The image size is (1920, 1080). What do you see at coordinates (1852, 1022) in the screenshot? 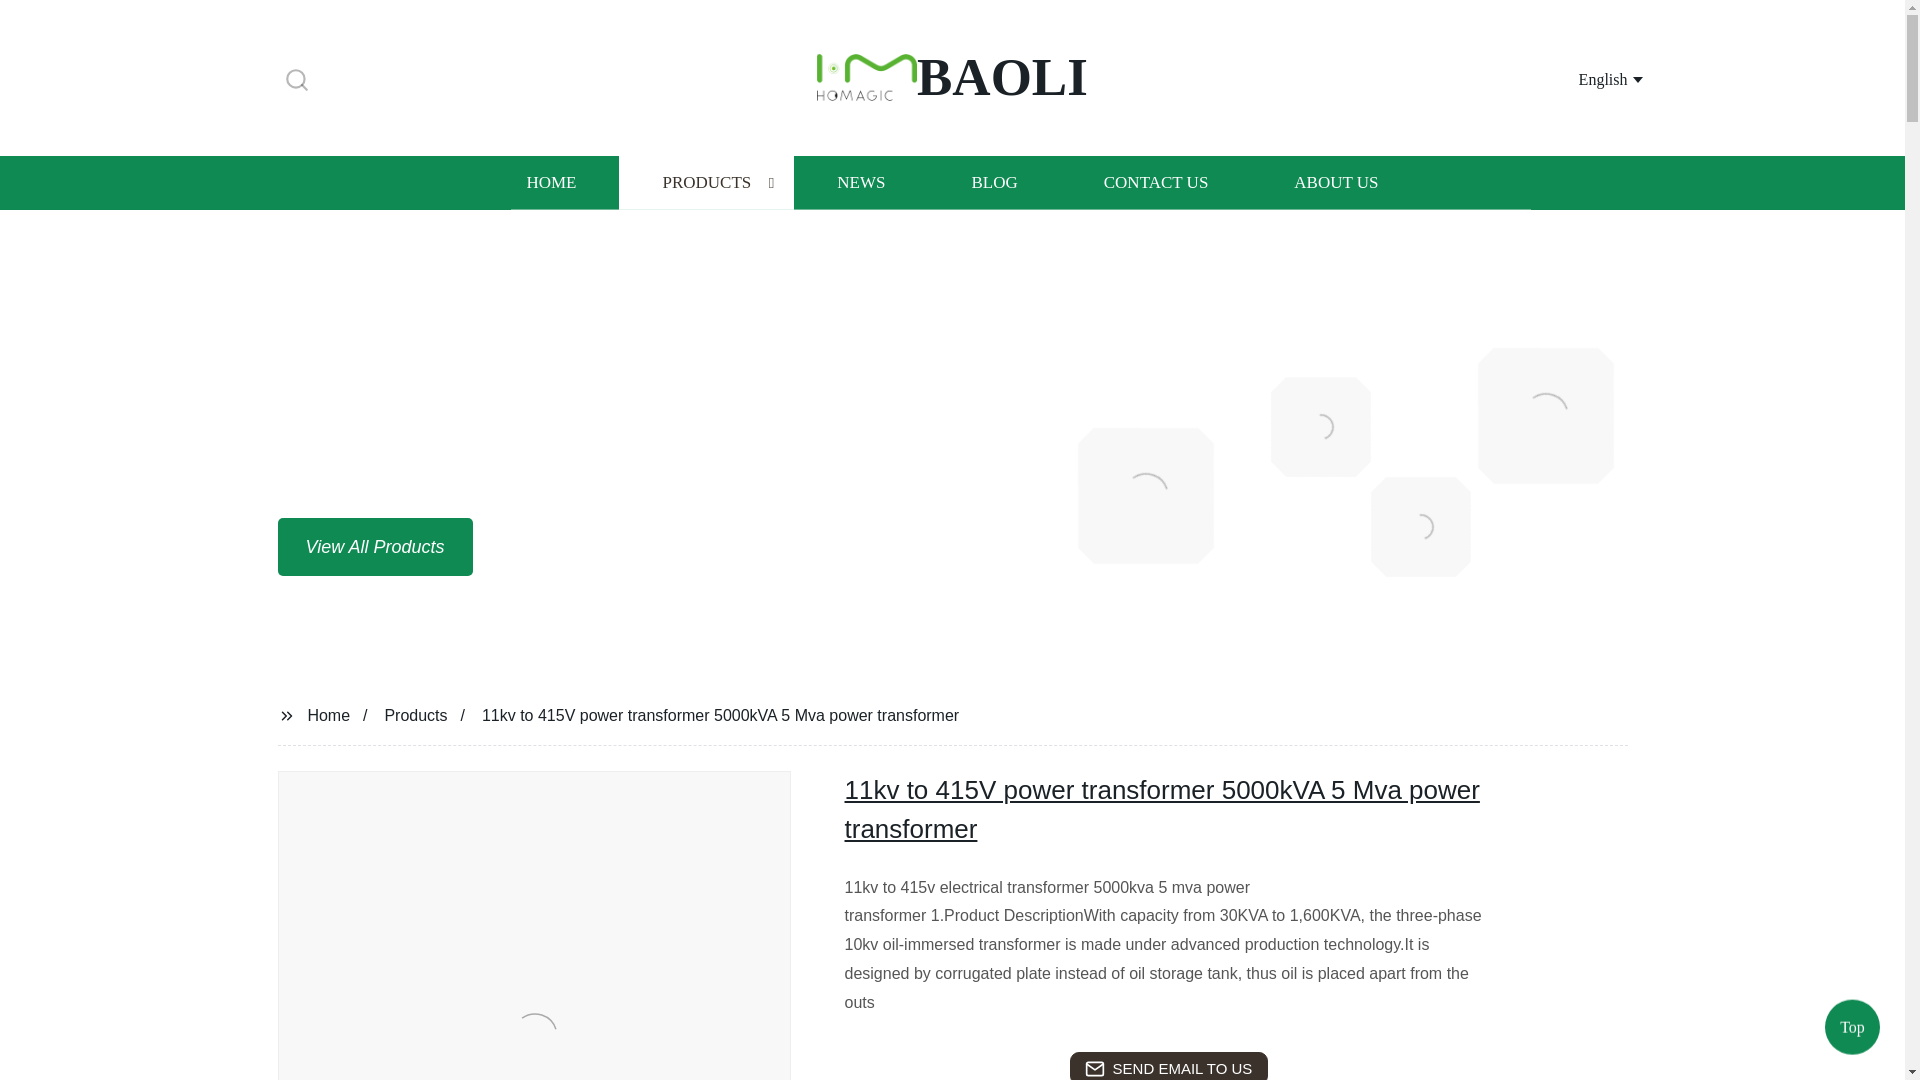
I see `Top` at bounding box center [1852, 1022].